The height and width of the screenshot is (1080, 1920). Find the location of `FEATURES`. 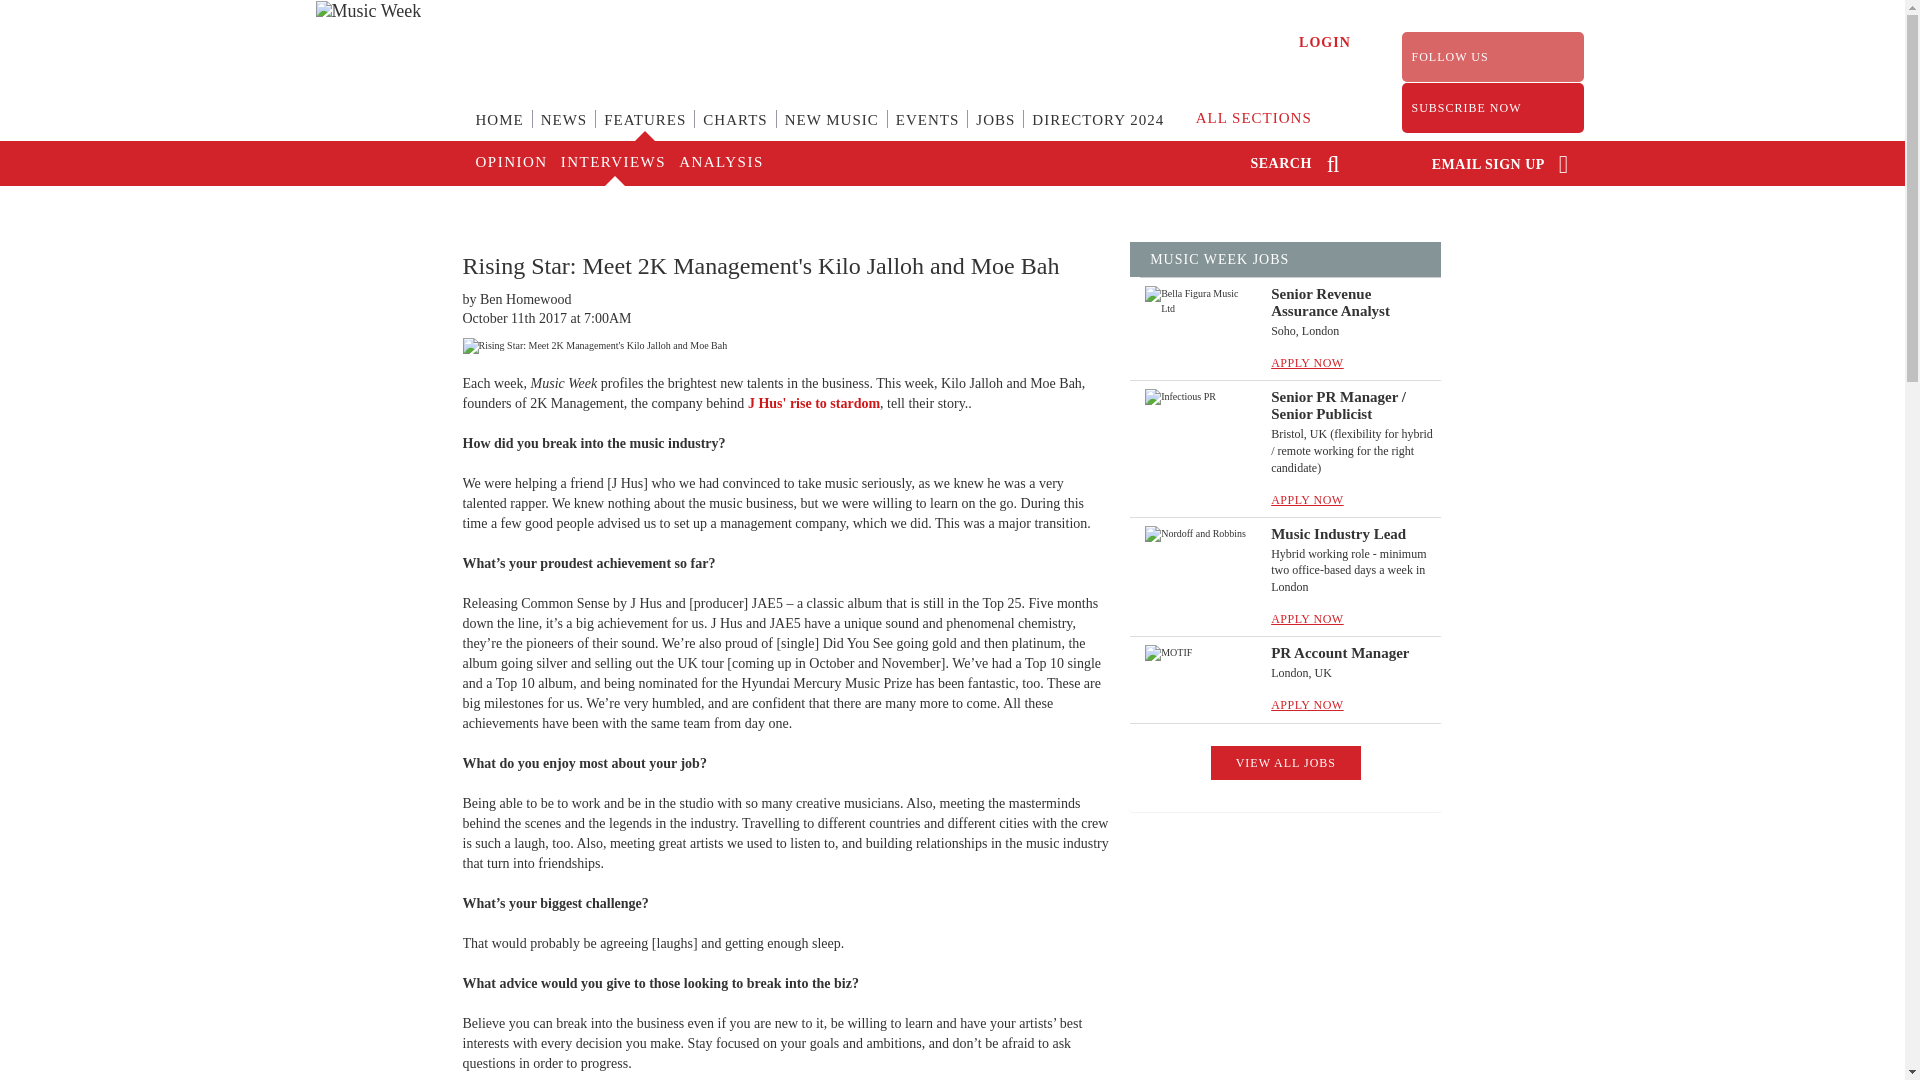

FEATURES is located at coordinates (644, 132).